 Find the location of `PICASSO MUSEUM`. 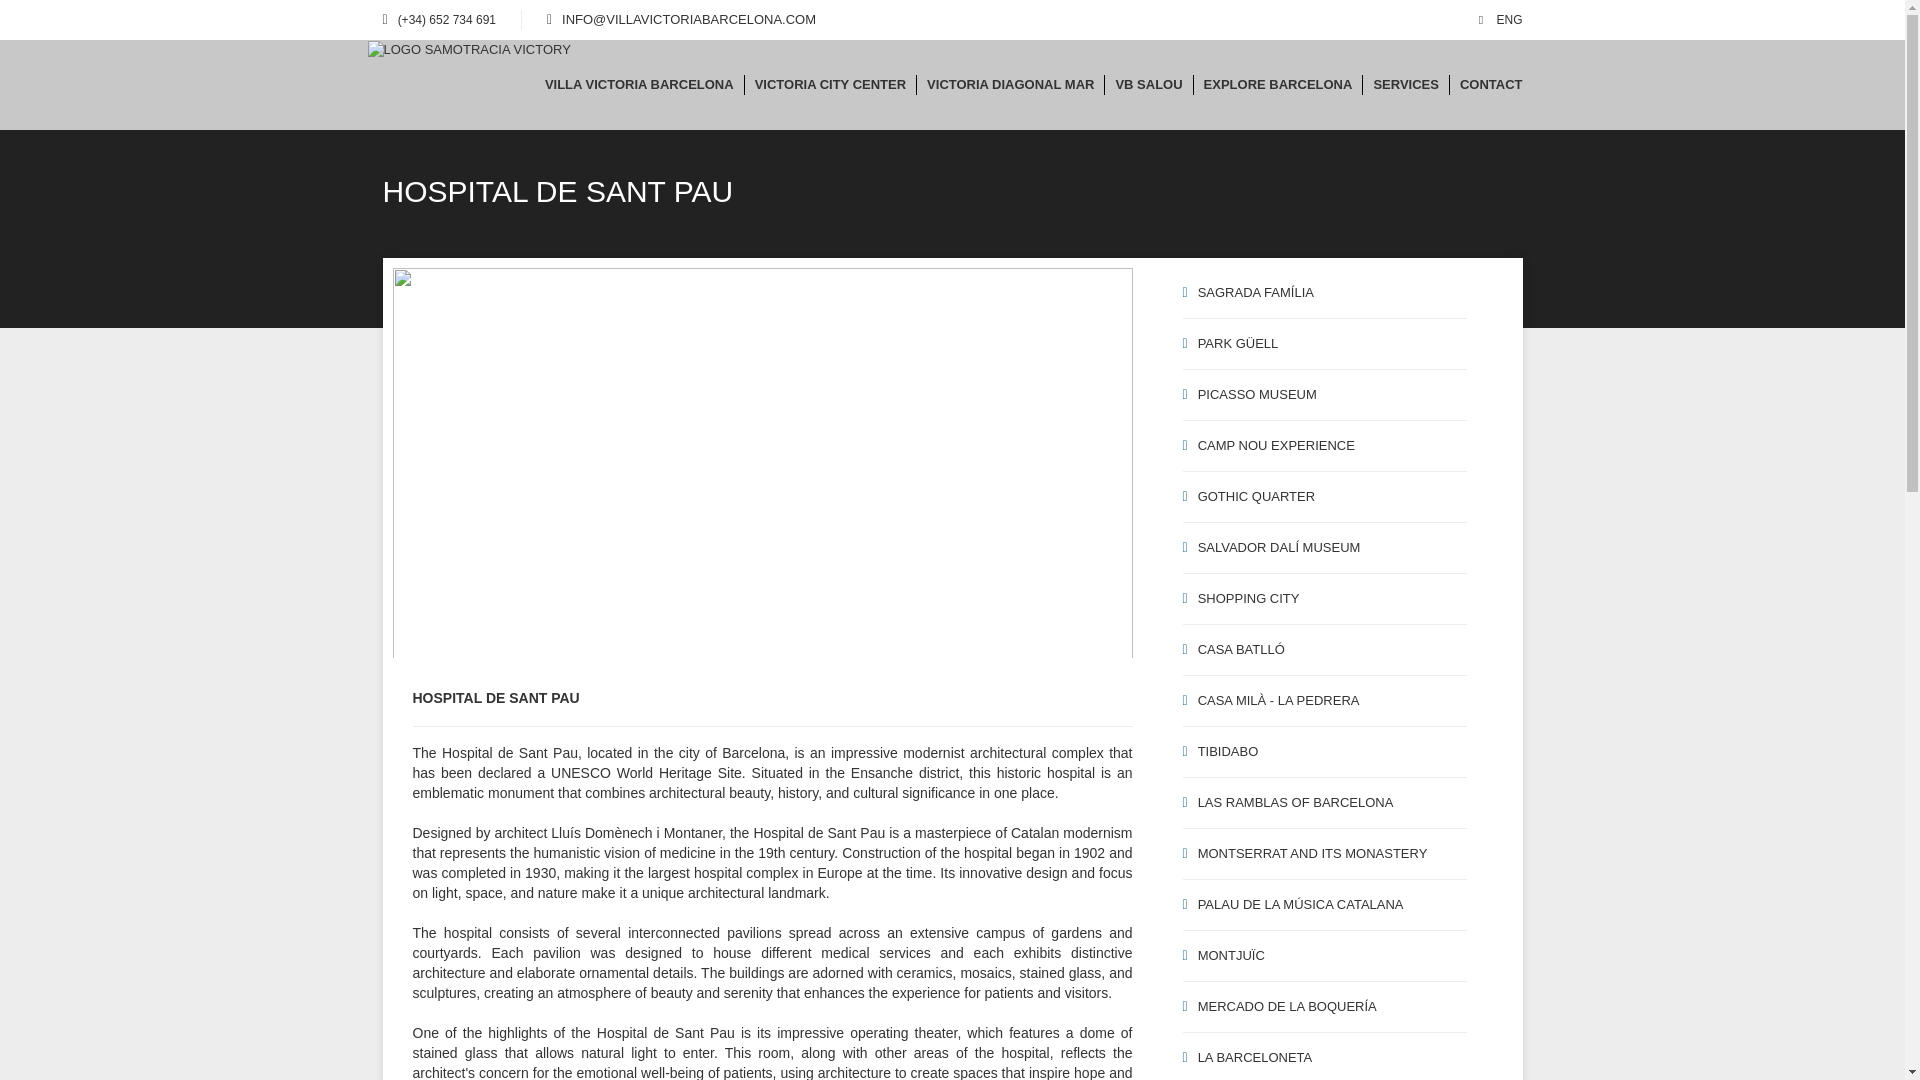

PICASSO MUSEUM is located at coordinates (1324, 396).